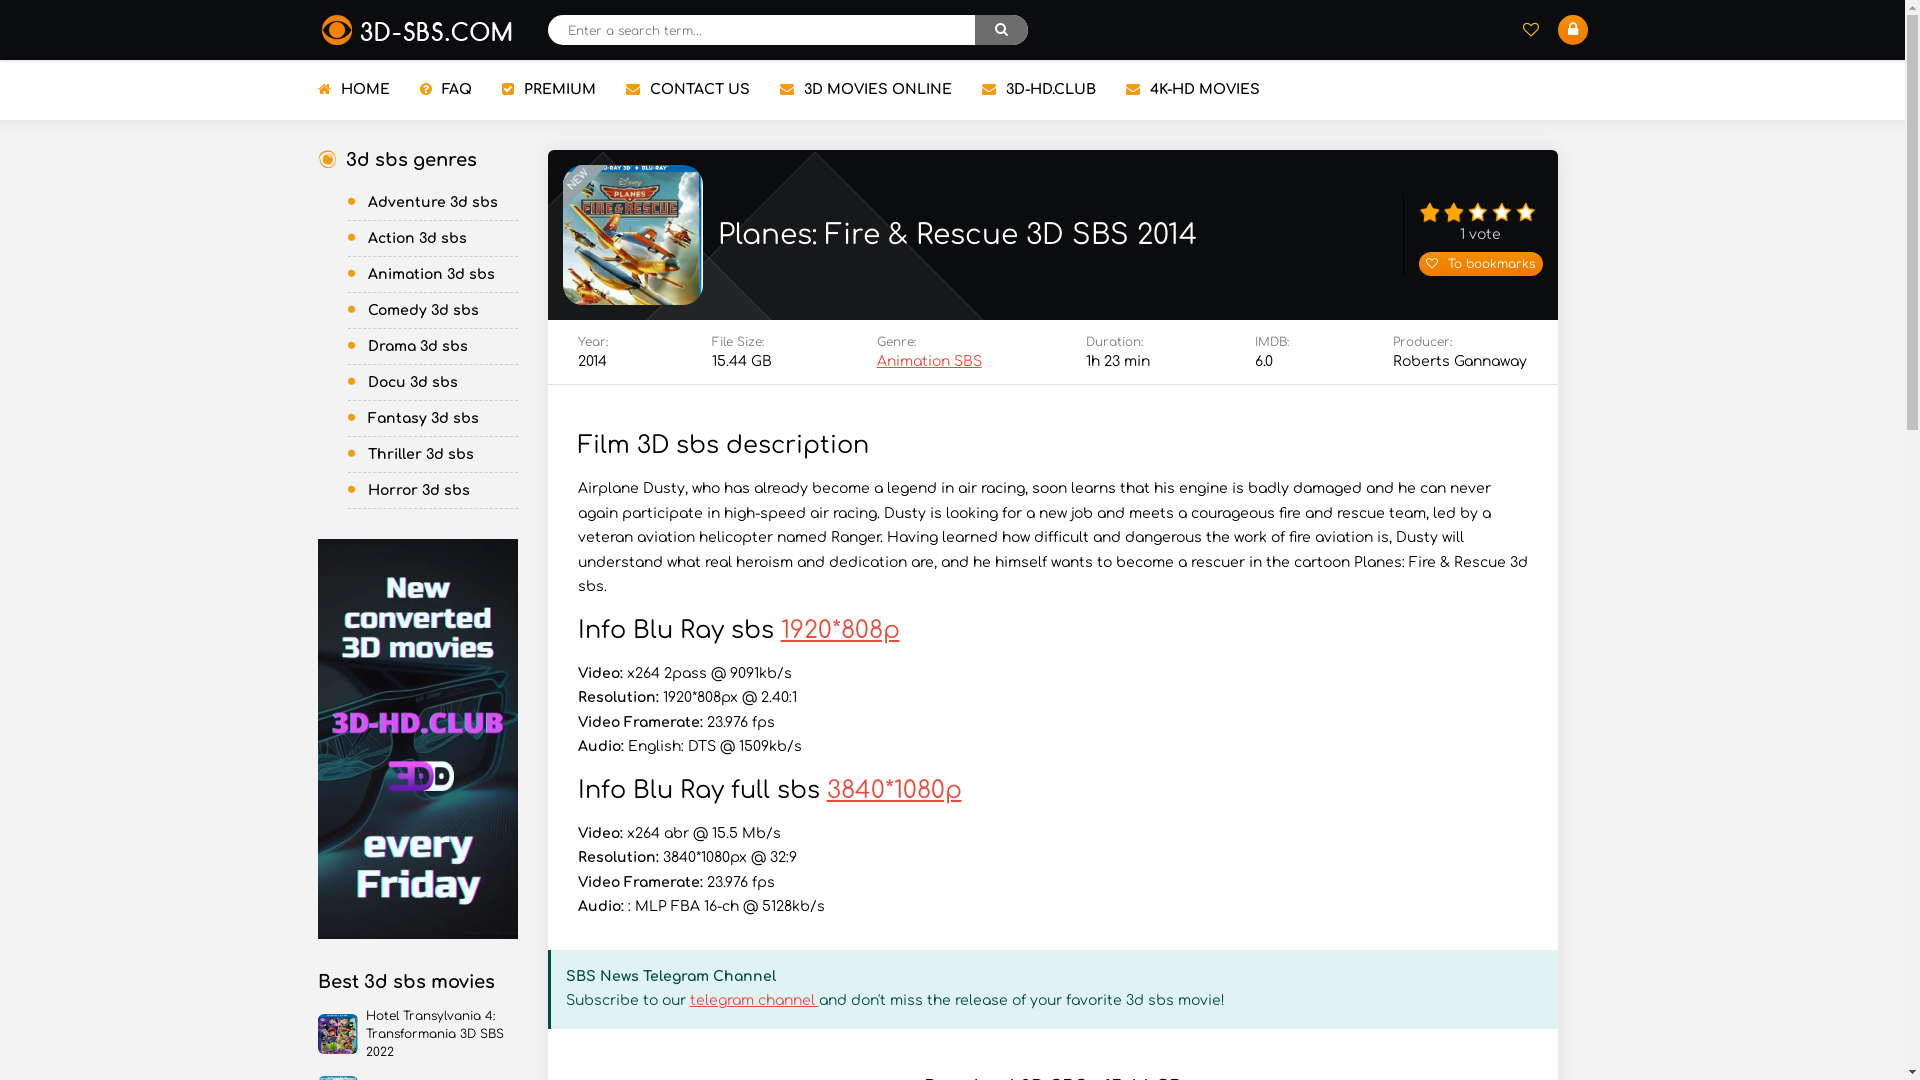 The image size is (1920, 1080). I want to click on Adventure 3d sbs, so click(433, 203).